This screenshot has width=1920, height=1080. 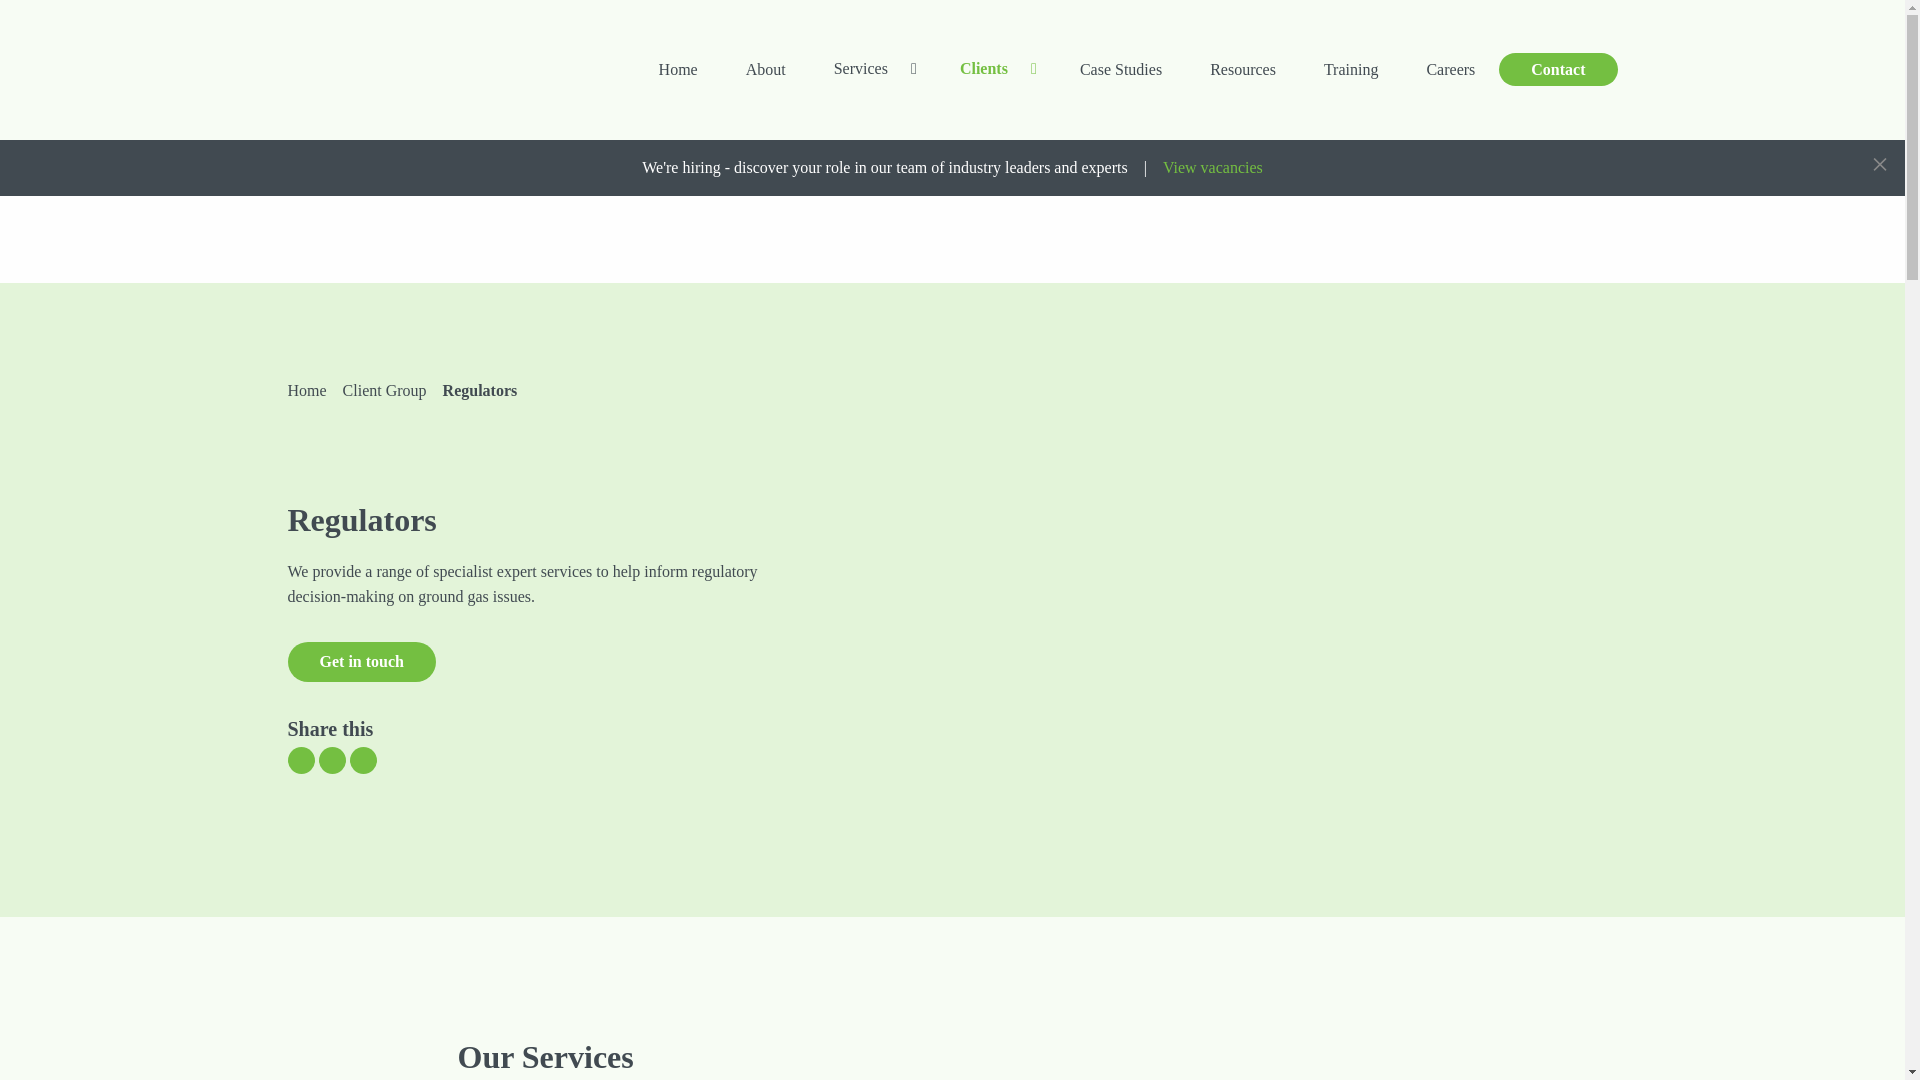 What do you see at coordinates (766, 68) in the screenshot?
I see `About` at bounding box center [766, 68].